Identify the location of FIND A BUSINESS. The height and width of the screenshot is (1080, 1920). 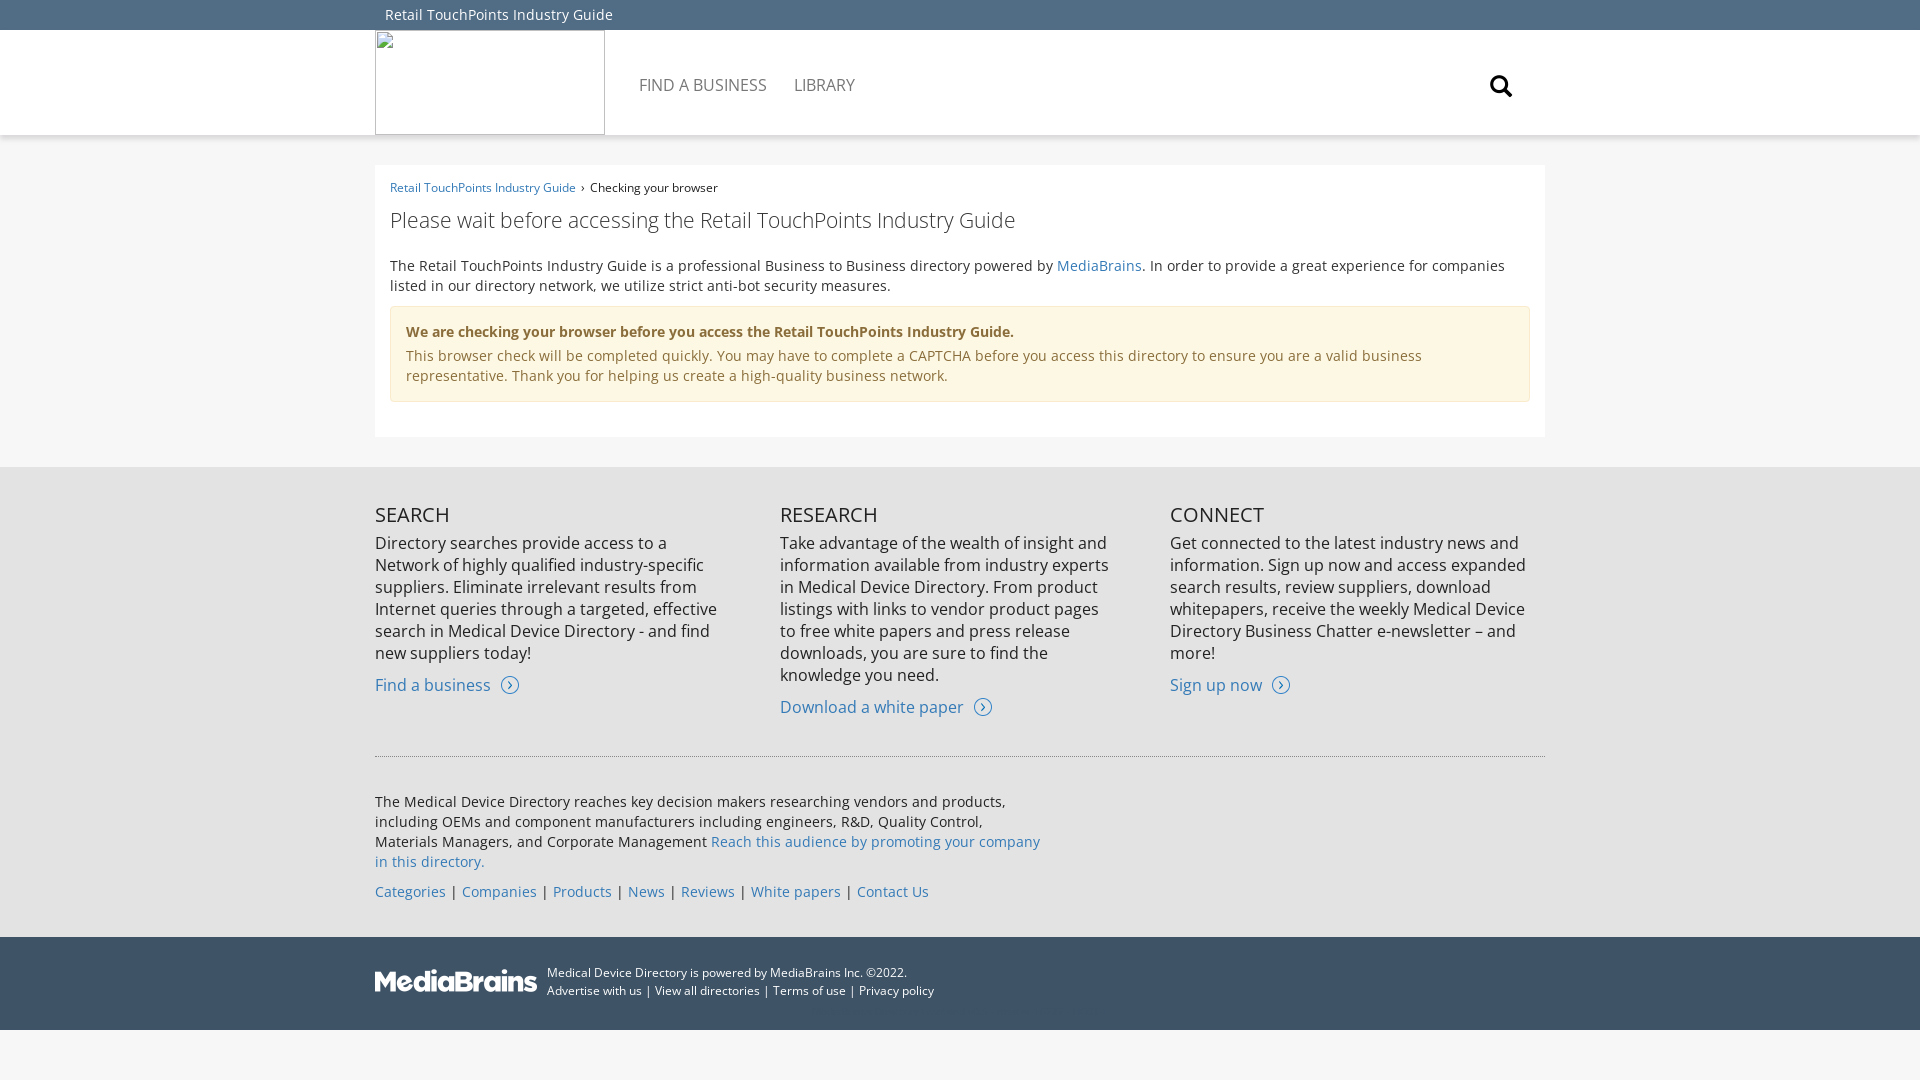
(704, 70).